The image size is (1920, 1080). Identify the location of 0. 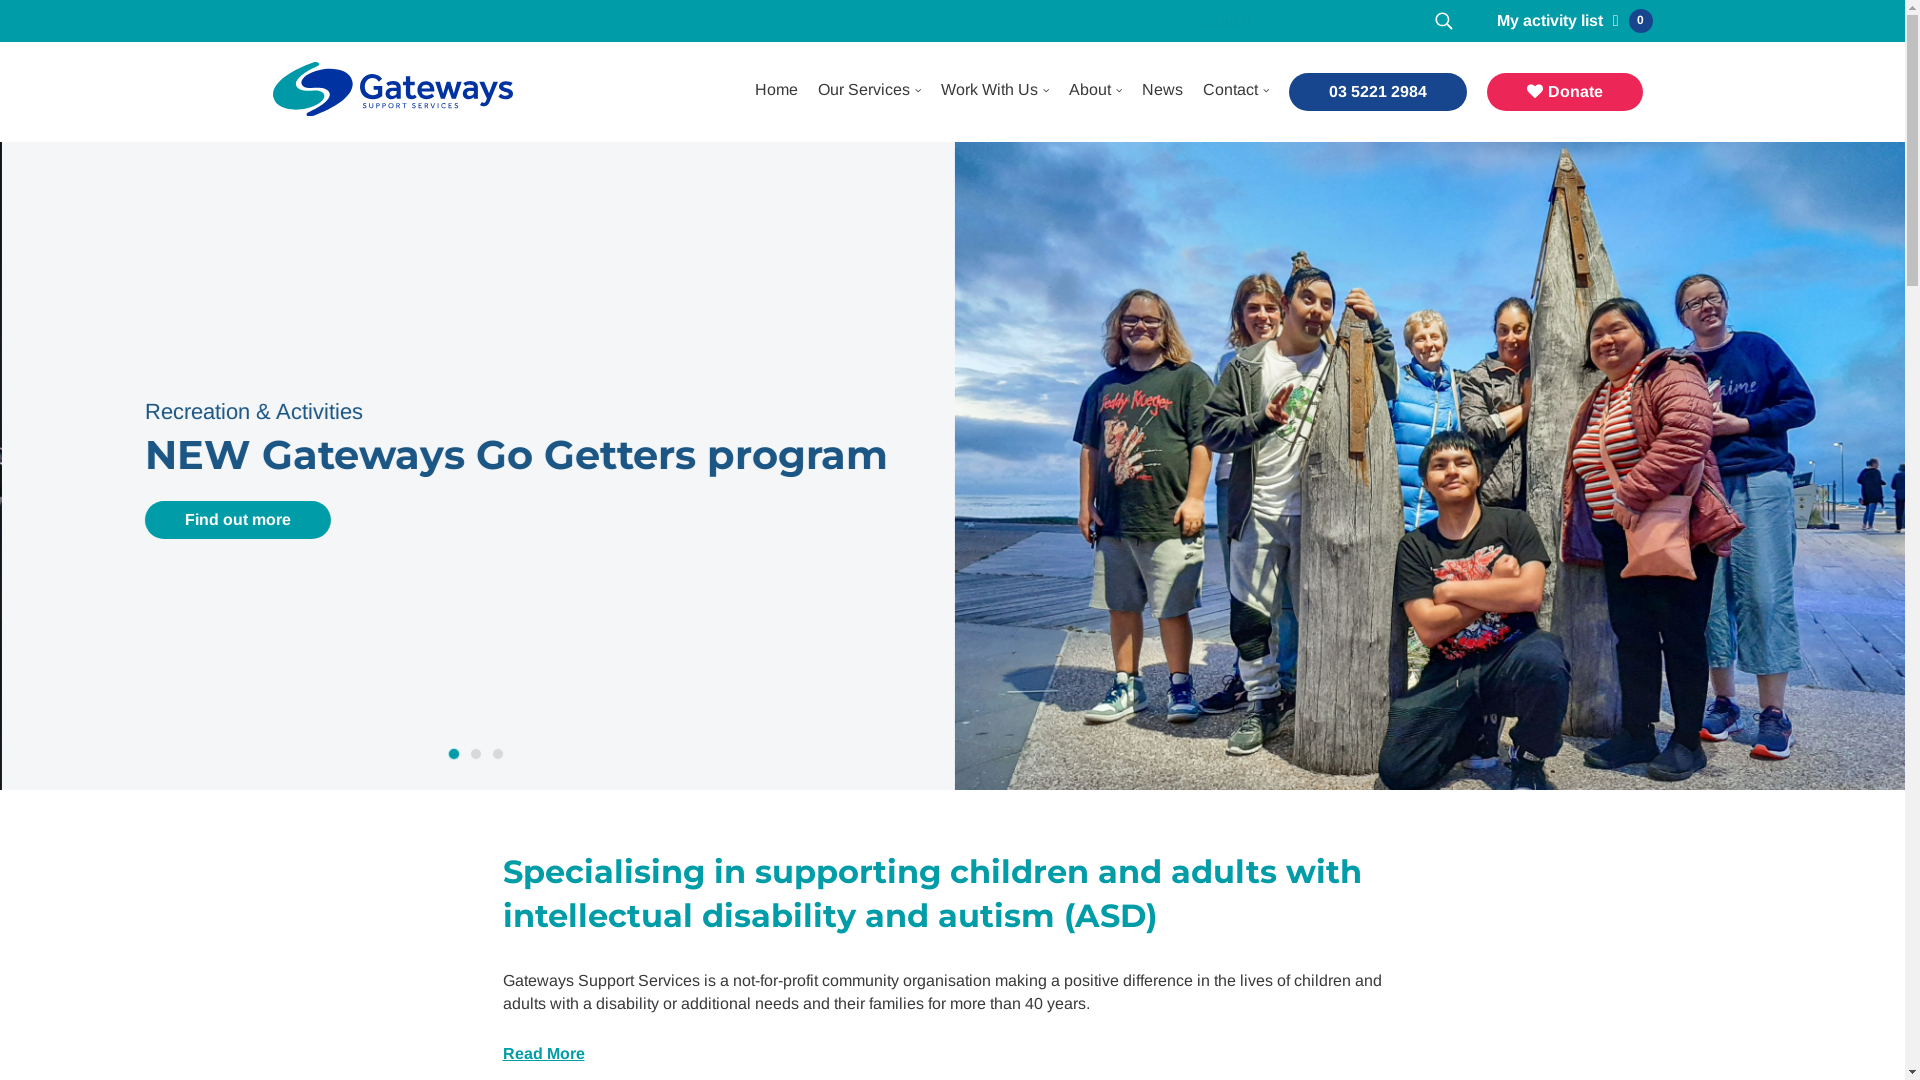
(1628, 21).